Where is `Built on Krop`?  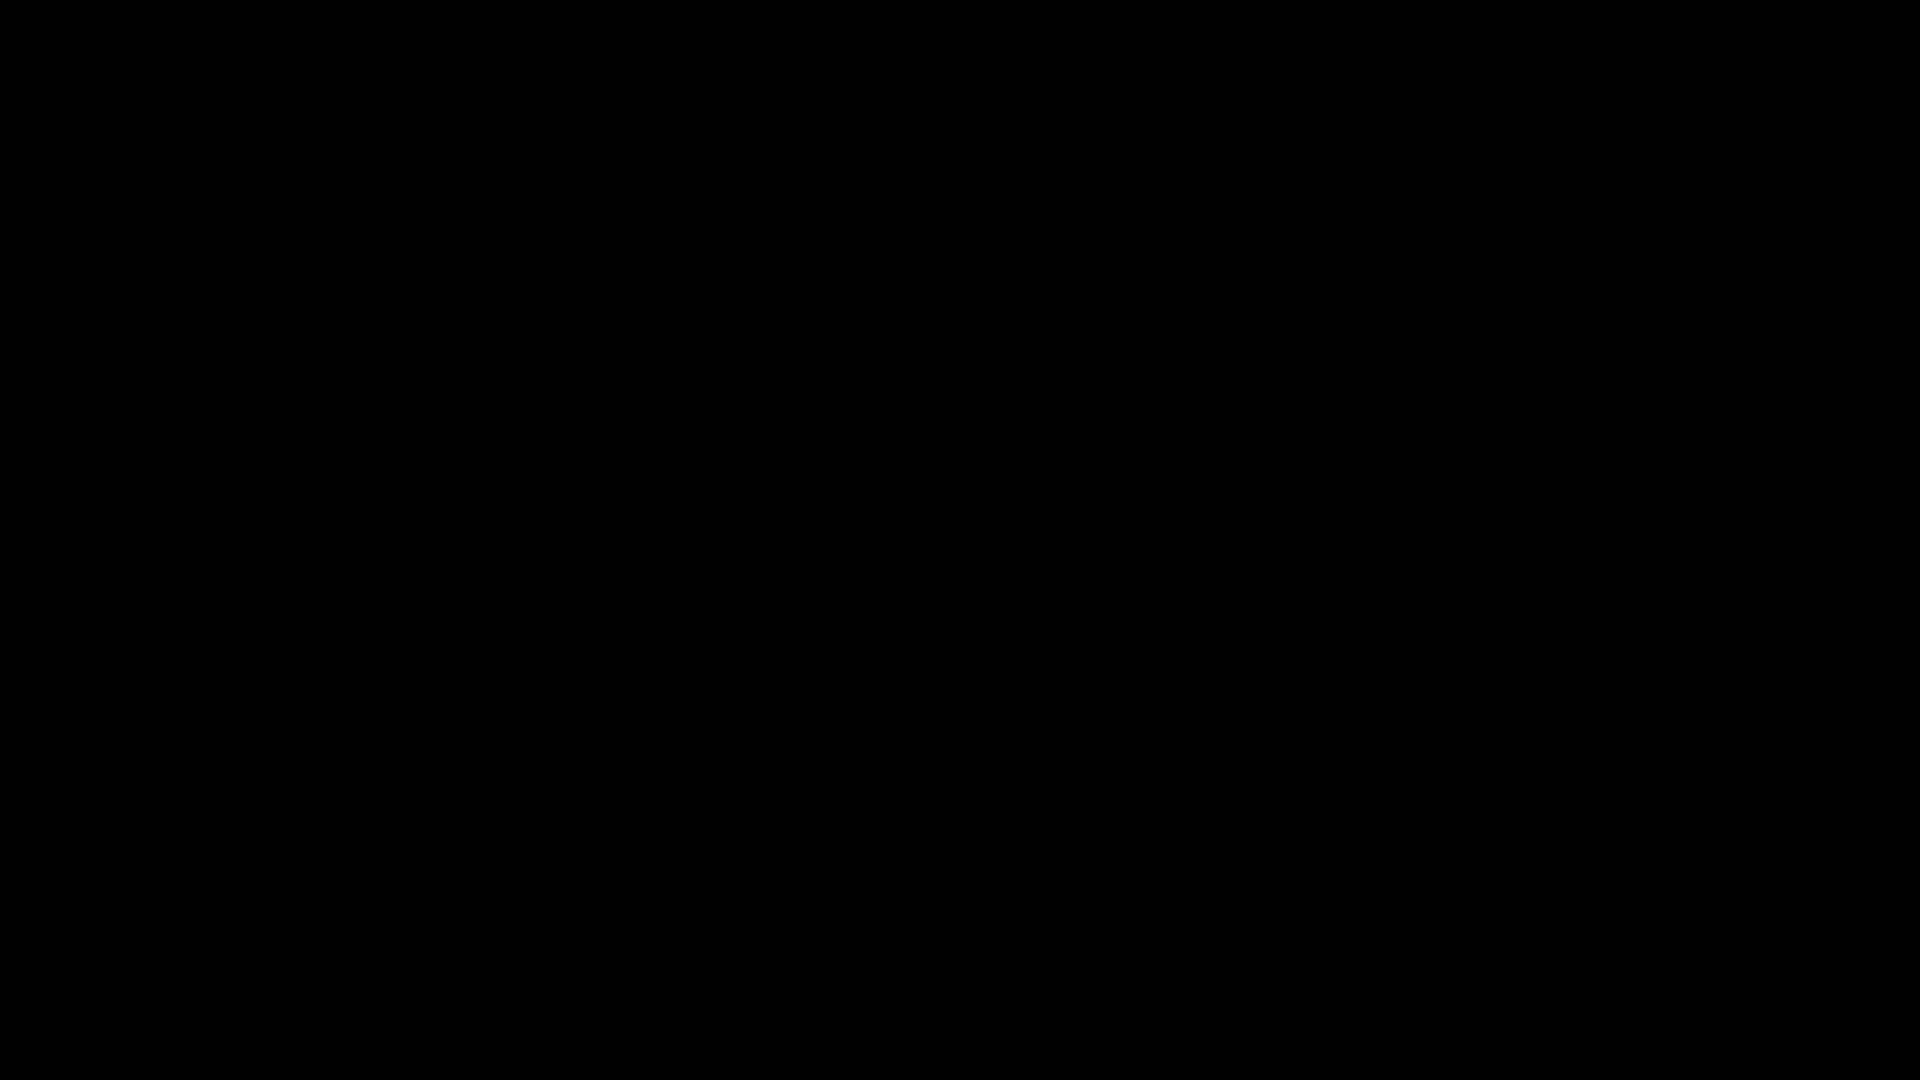 Built on Krop is located at coordinates (1876, 1061).